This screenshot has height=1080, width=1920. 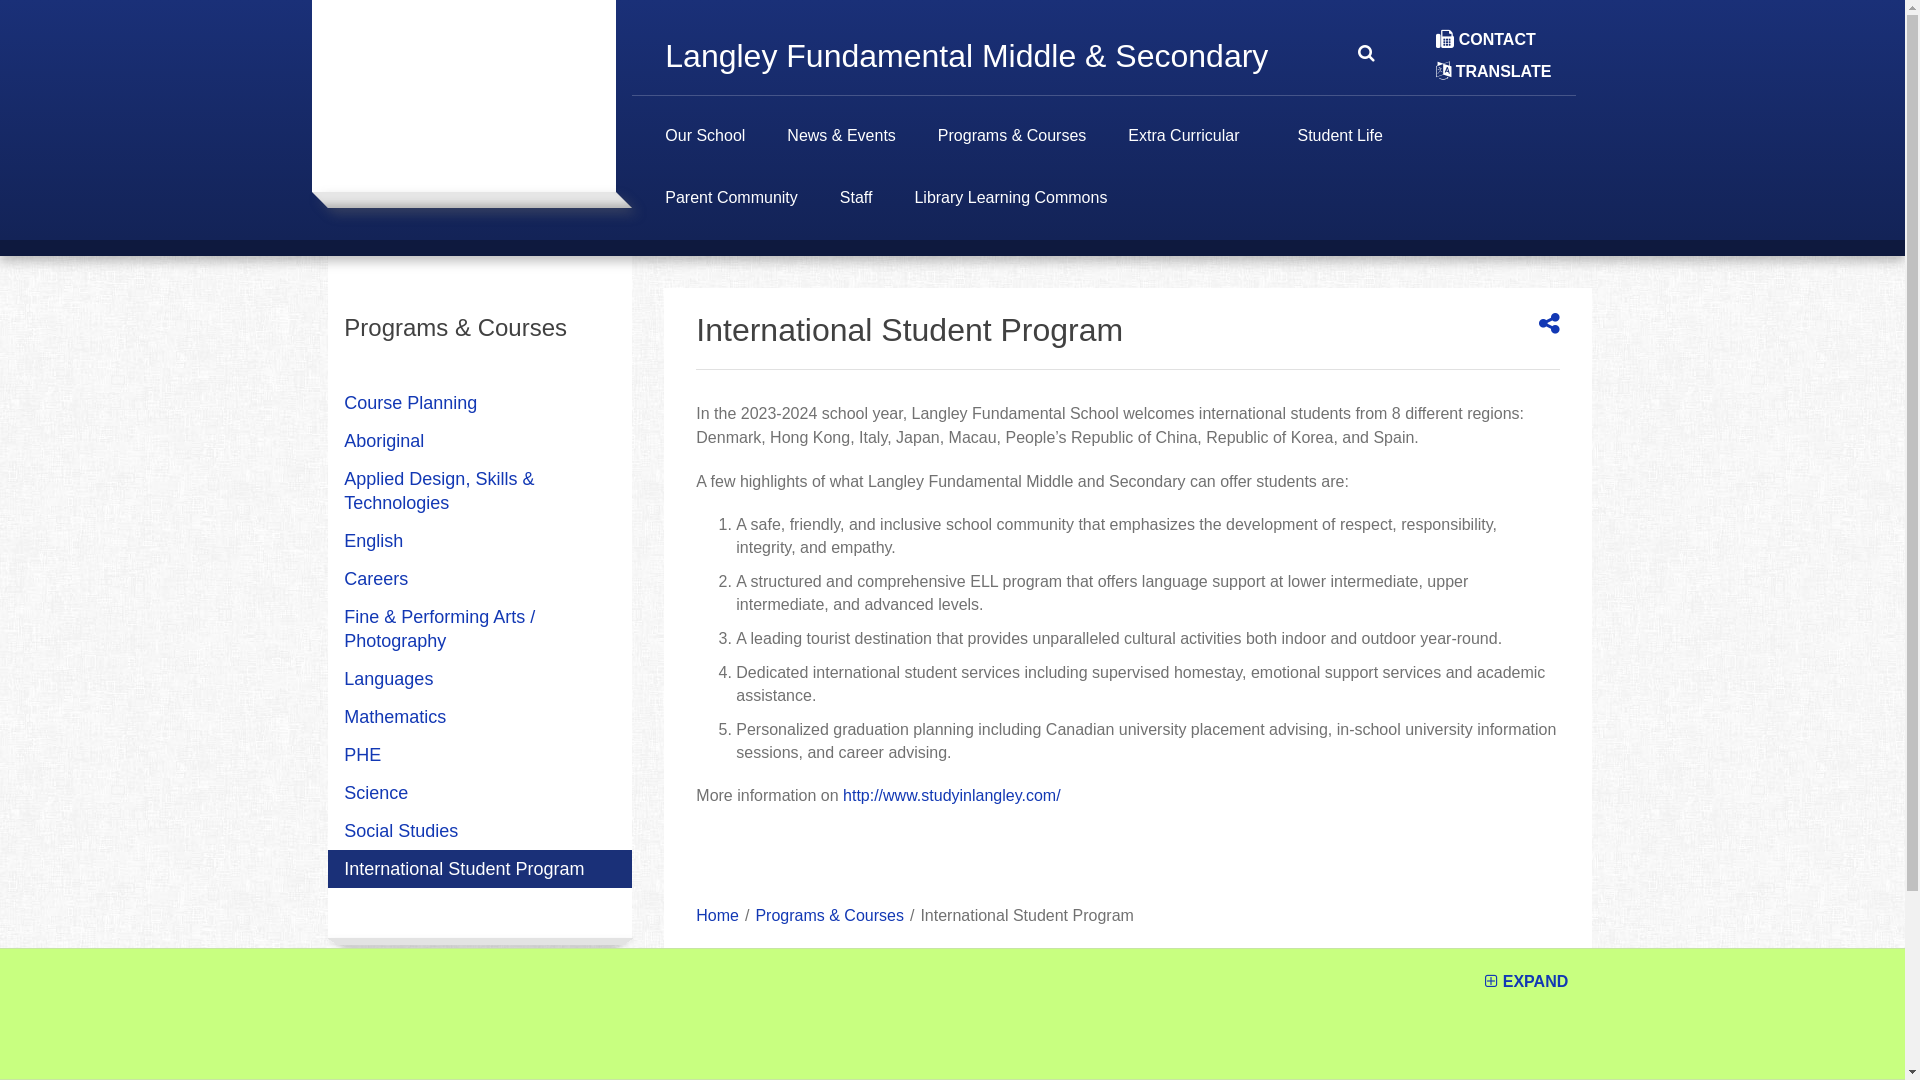 What do you see at coordinates (1184, 147) in the screenshot?
I see `Extra Curricular` at bounding box center [1184, 147].